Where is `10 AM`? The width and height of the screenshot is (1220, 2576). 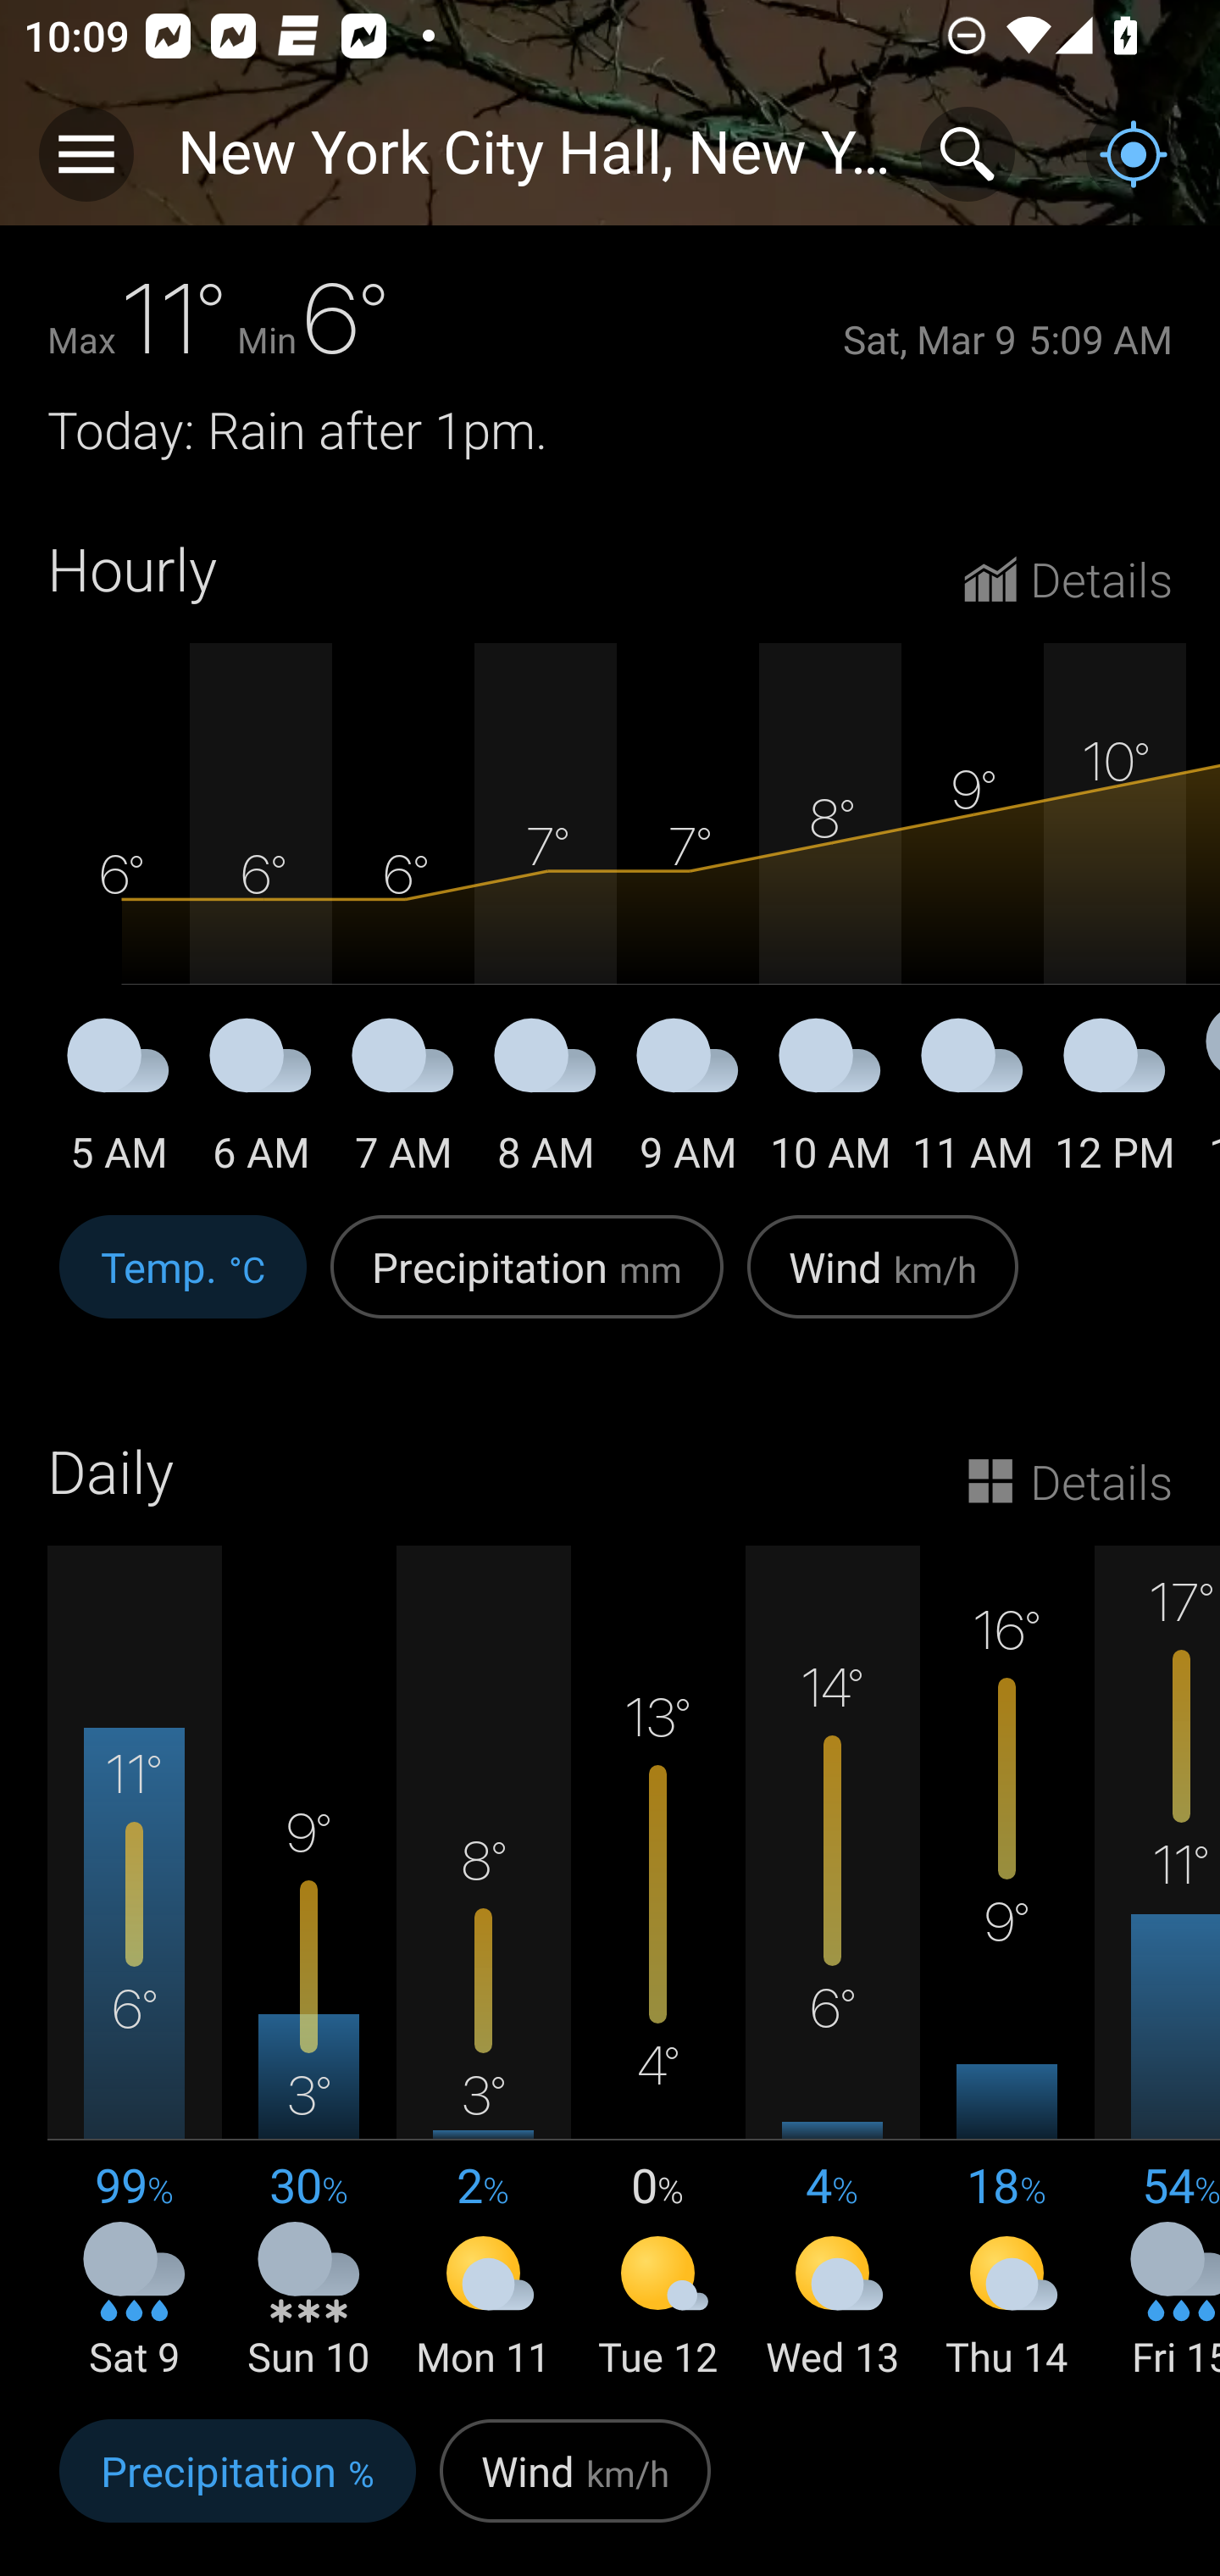
10 AM is located at coordinates (830, 1101).